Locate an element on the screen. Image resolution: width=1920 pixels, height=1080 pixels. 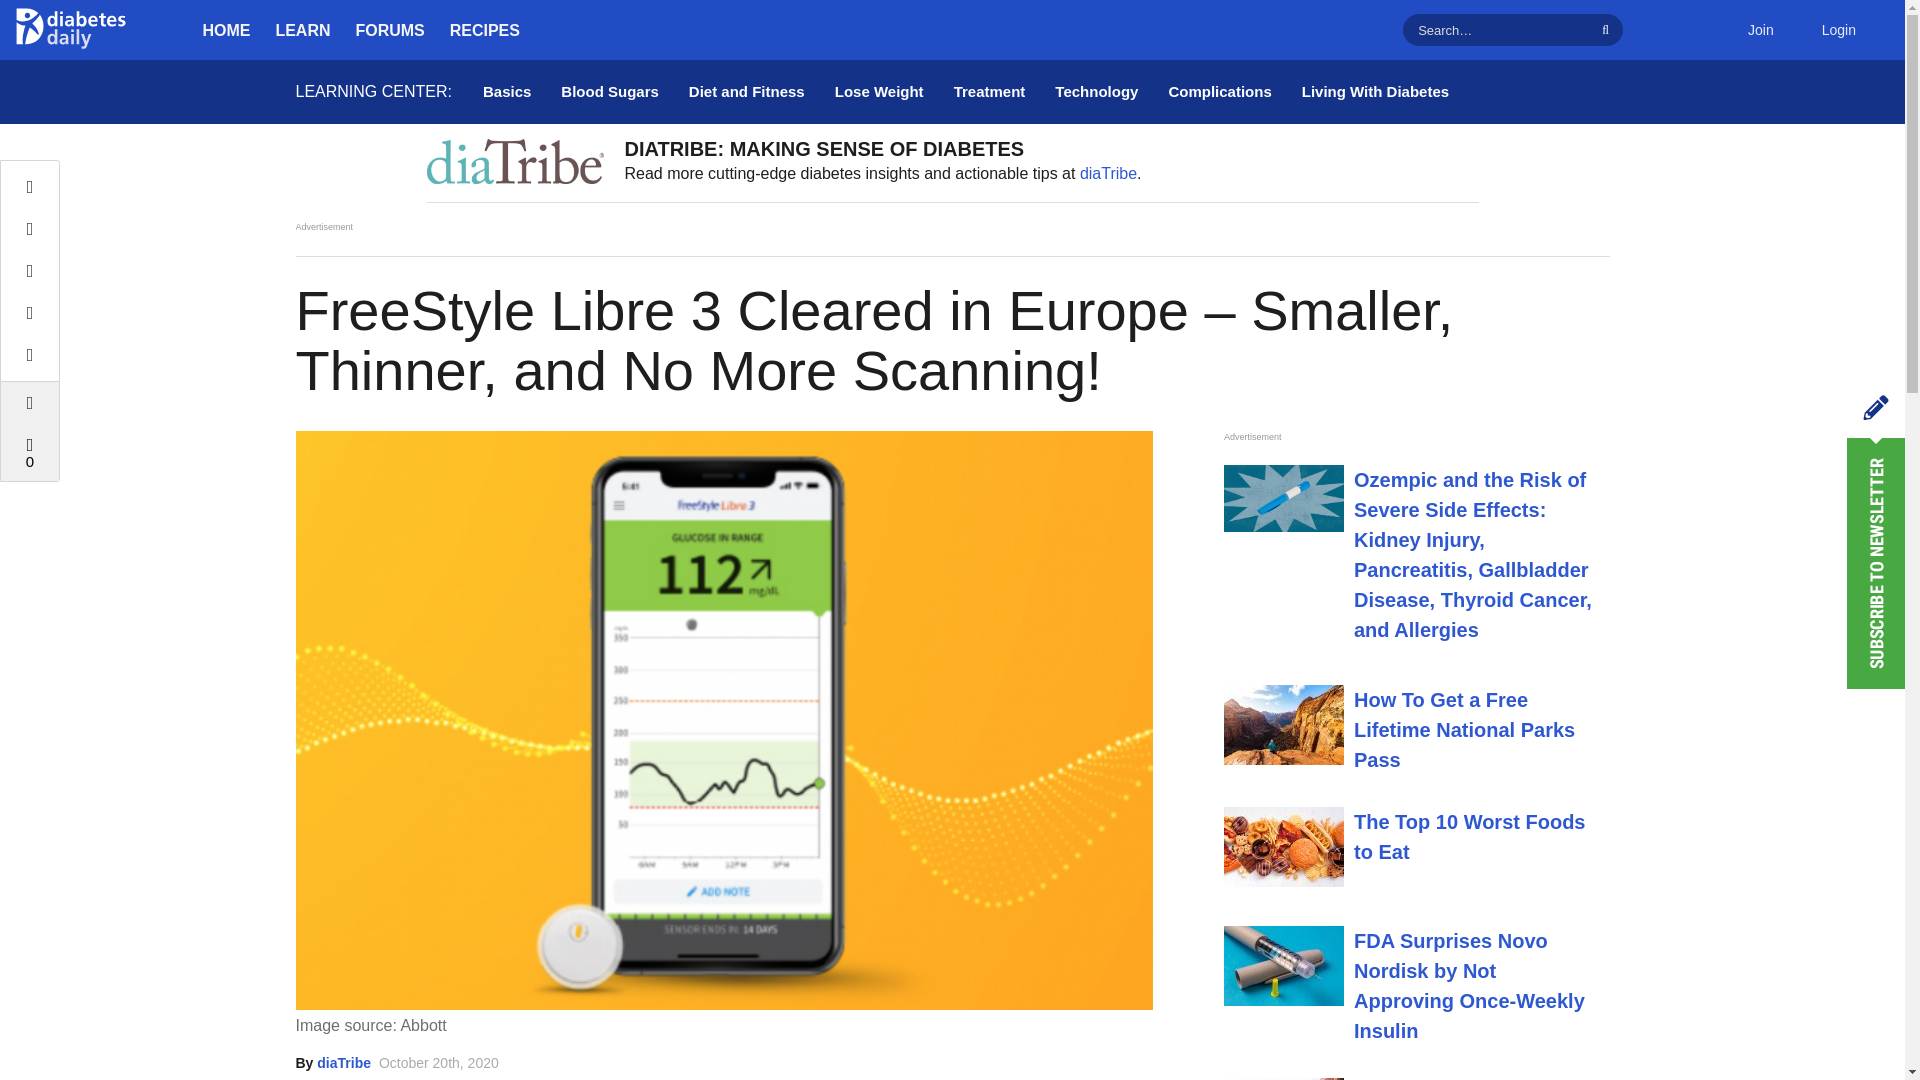
Basics is located at coordinates (506, 92).